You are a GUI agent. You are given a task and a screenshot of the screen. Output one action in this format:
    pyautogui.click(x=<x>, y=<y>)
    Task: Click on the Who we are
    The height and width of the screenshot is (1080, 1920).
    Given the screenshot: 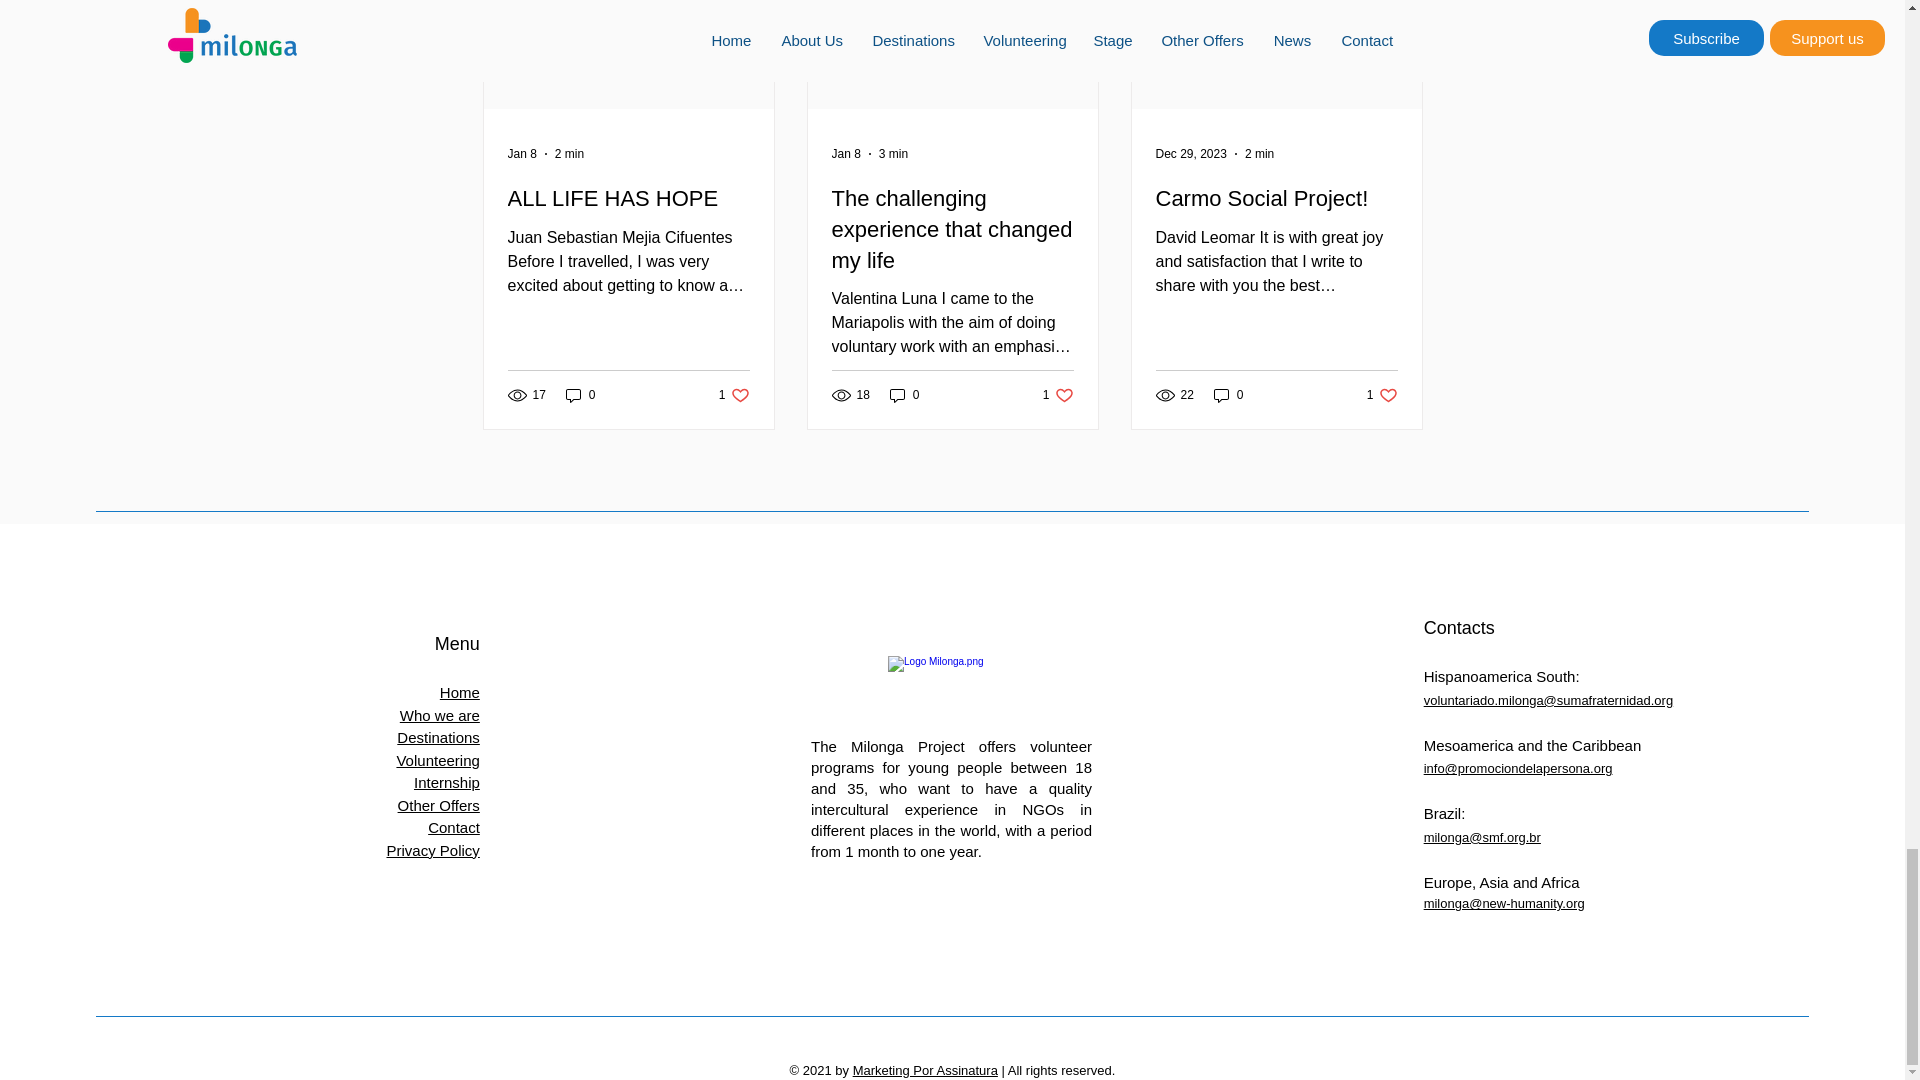 What is the action you would take?
    pyautogui.click(x=440, y=715)
    